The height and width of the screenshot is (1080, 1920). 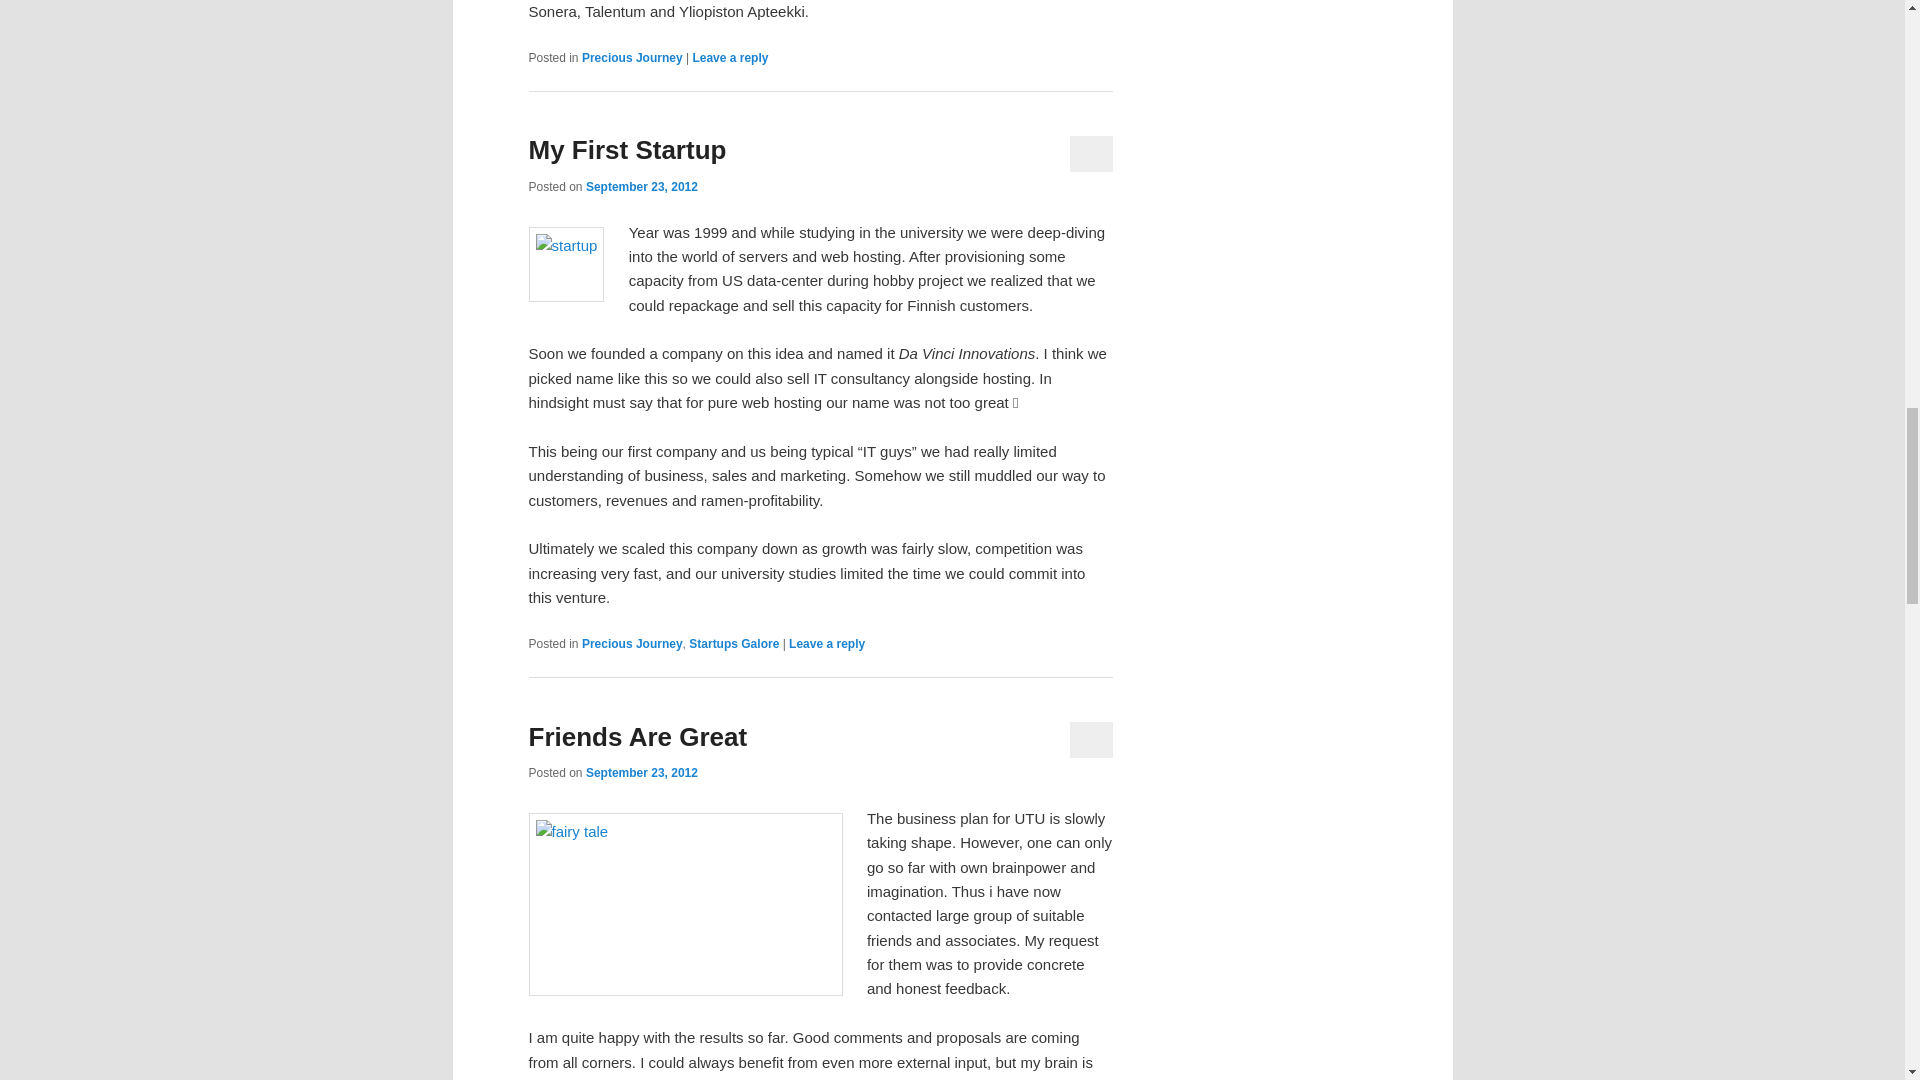 What do you see at coordinates (734, 644) in the screenshot?
I see `Startups Galore` at bounding box center [734, 644].